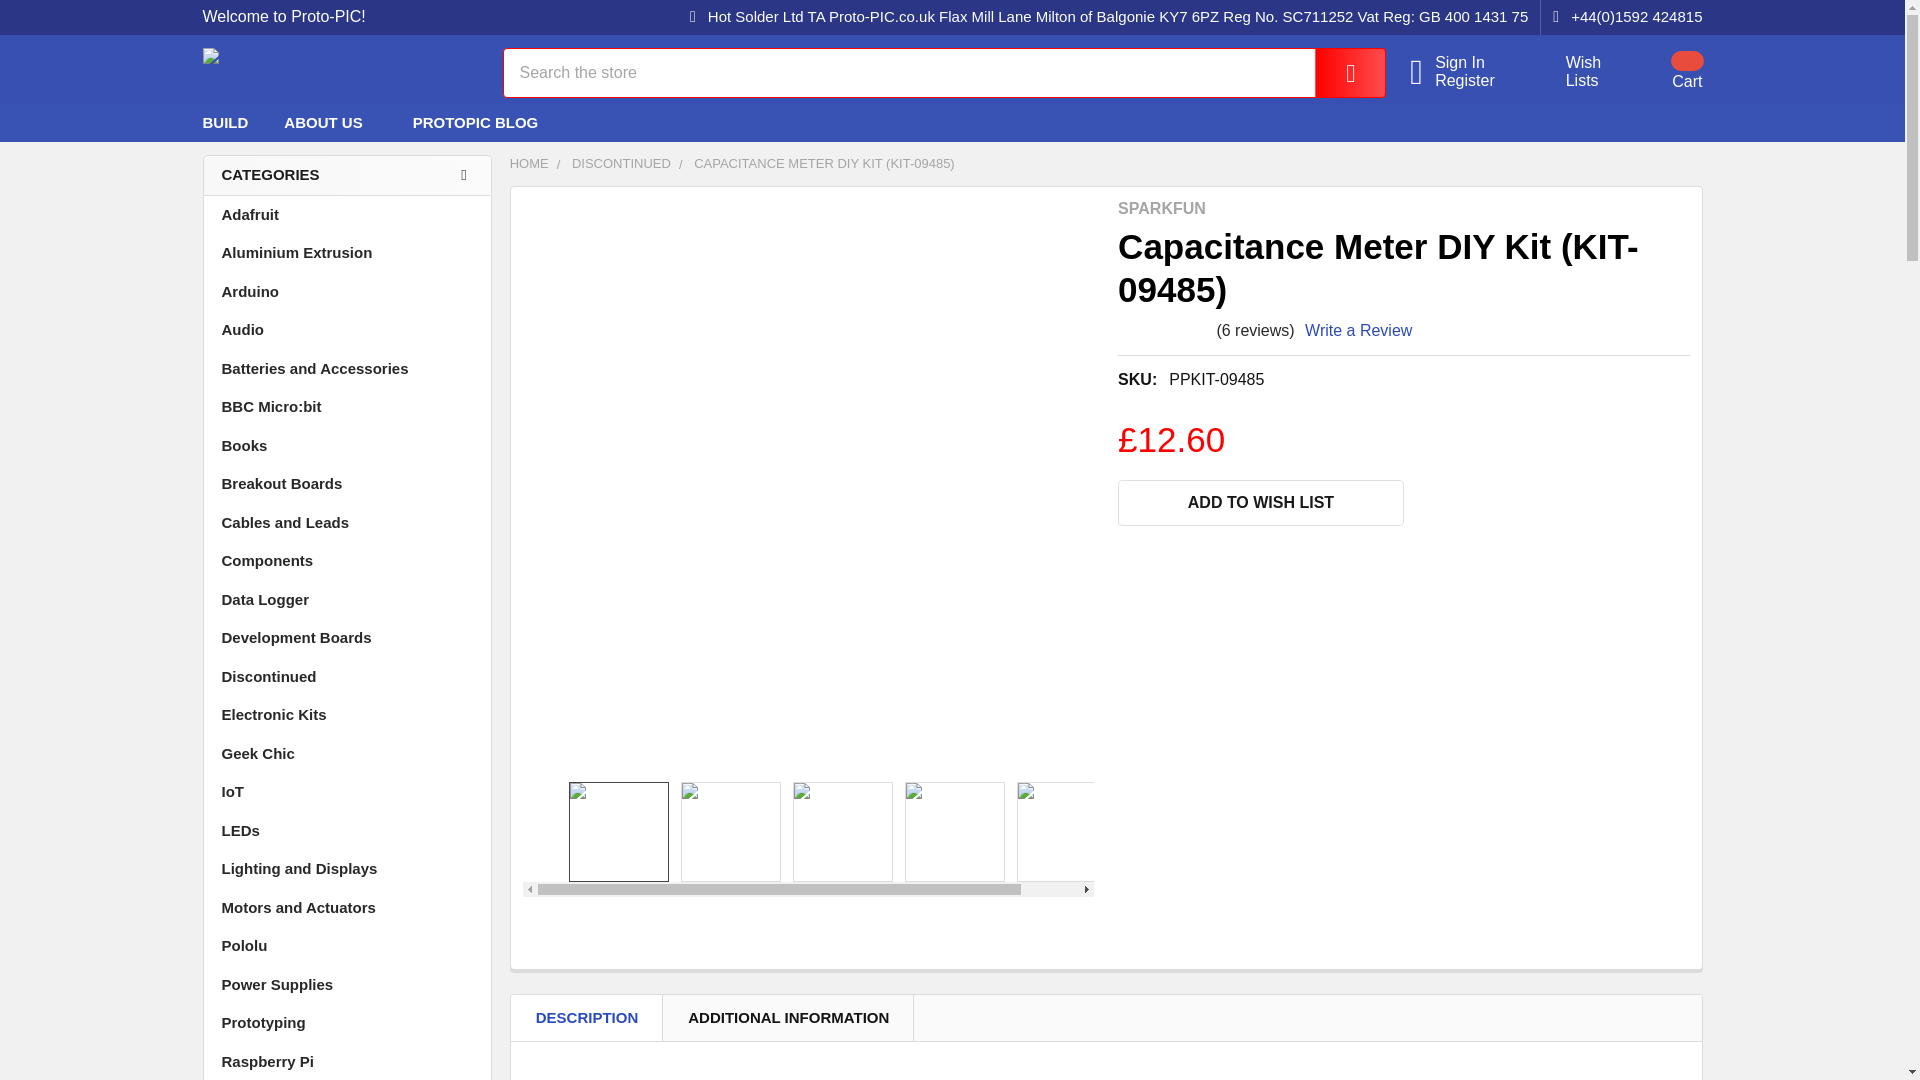 This screenshot has width=1920, height=1080. I want to click on Pinterest, so click(1684, 122).